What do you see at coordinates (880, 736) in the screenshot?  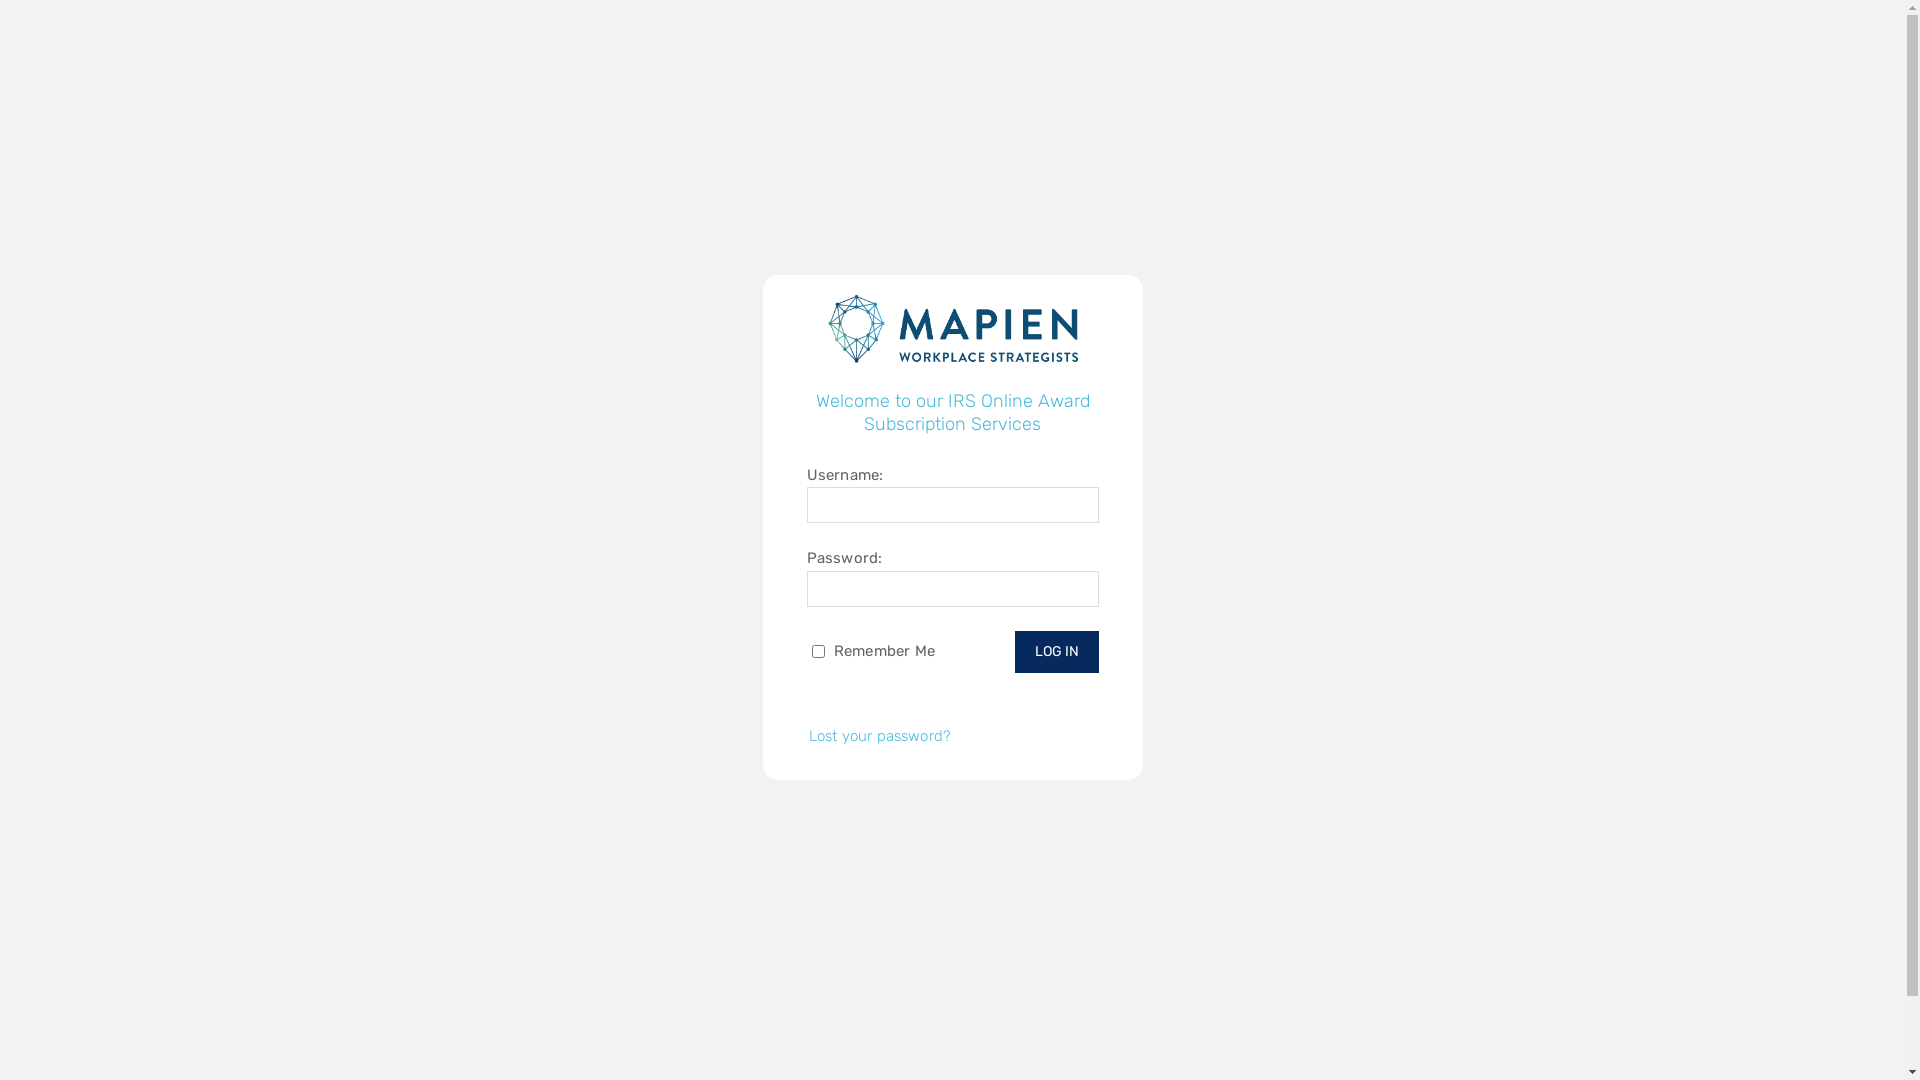 I see `Lost your password?` at bounding box center [880, 736].